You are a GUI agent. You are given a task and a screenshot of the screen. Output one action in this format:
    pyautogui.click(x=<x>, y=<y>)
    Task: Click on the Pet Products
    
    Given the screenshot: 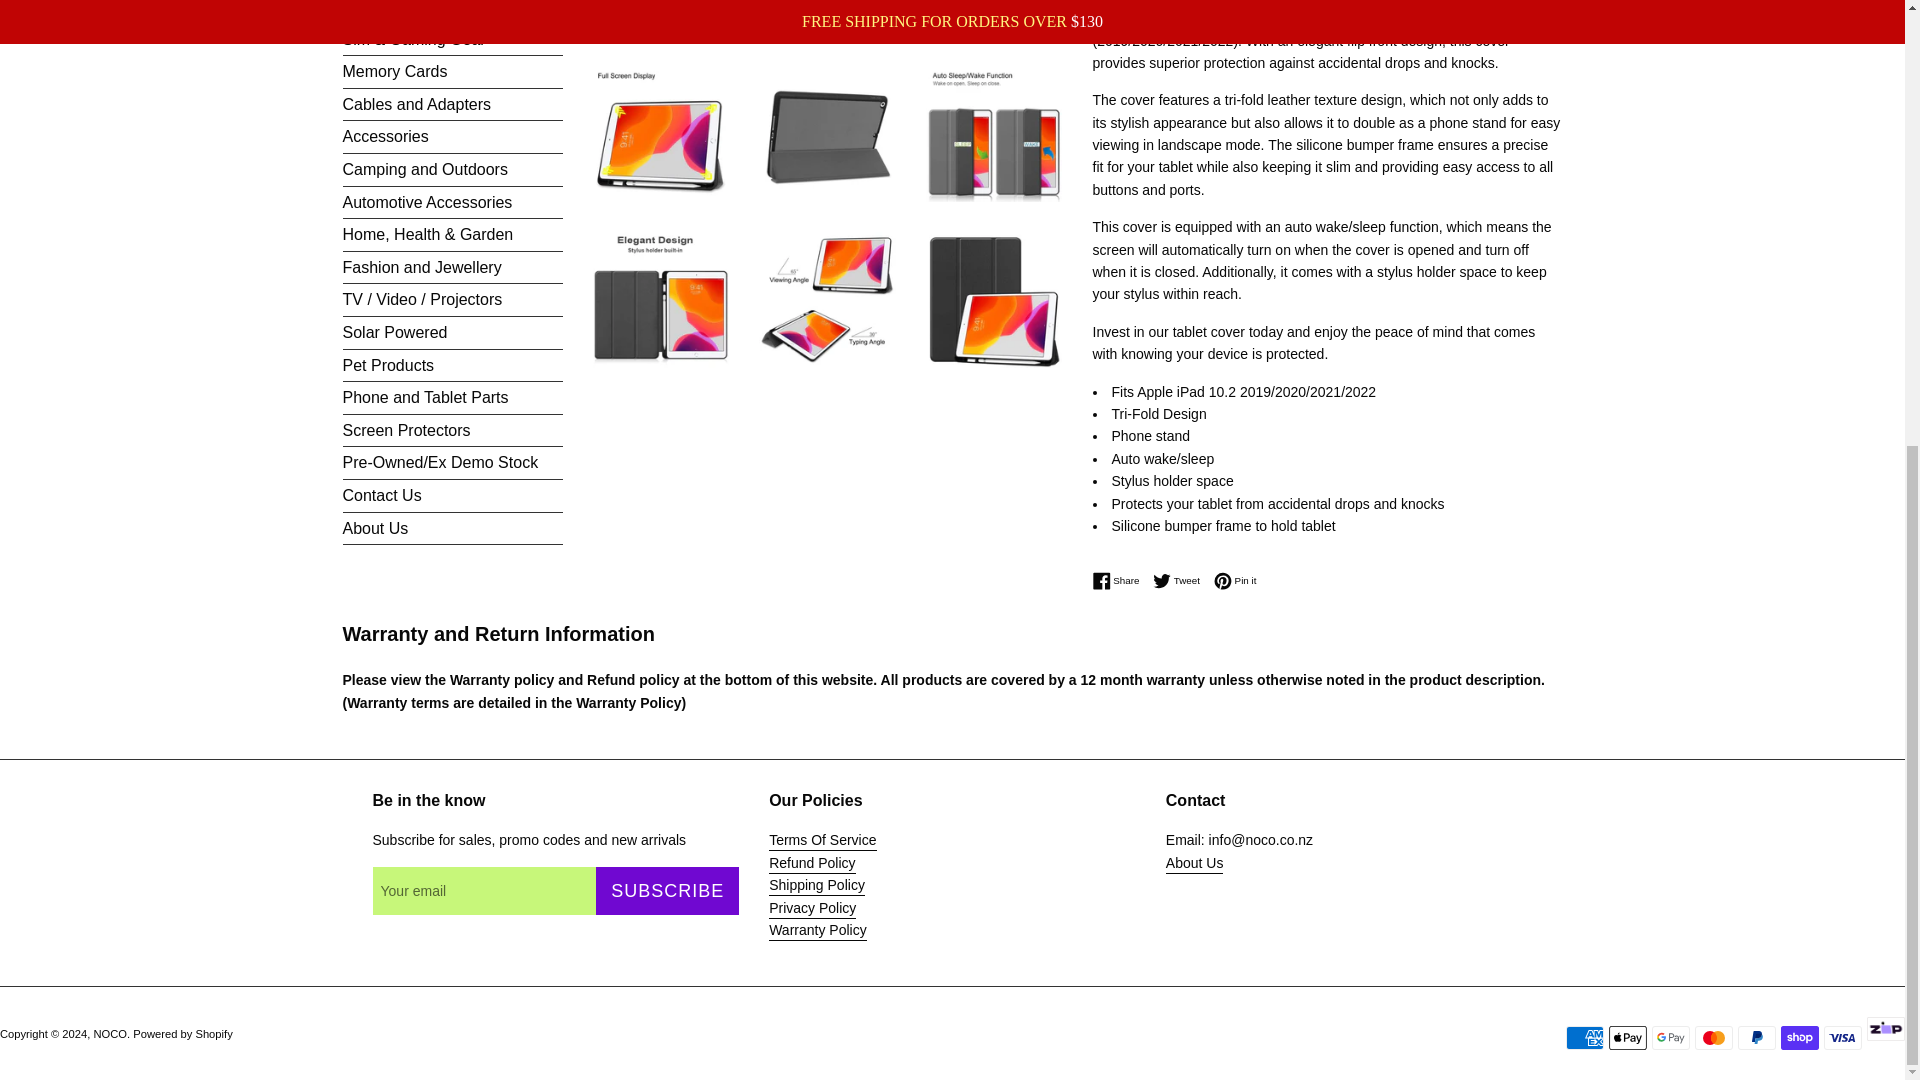 What is the action you would take?
    pyautogui.click(x=452, y=366)
    